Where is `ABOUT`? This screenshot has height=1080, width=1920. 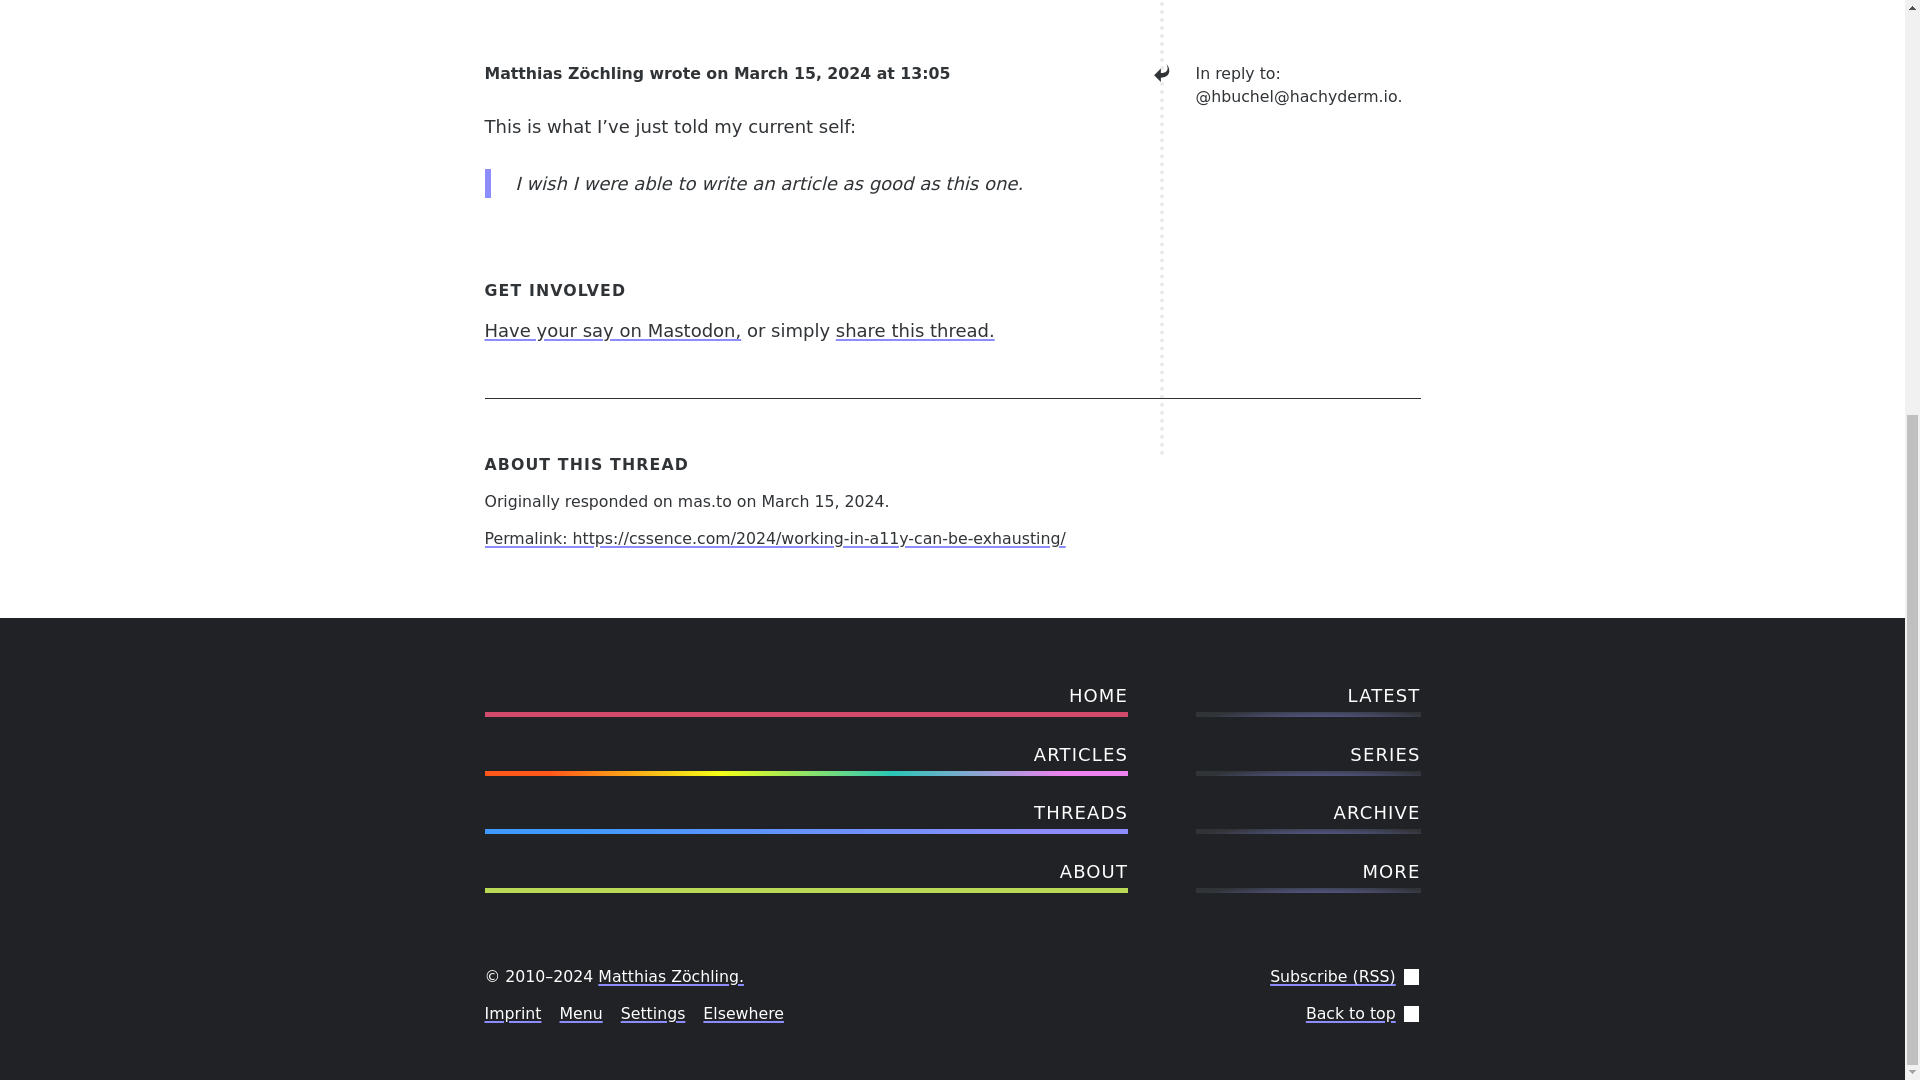
ABOUT is located at coordinates (806, 870).